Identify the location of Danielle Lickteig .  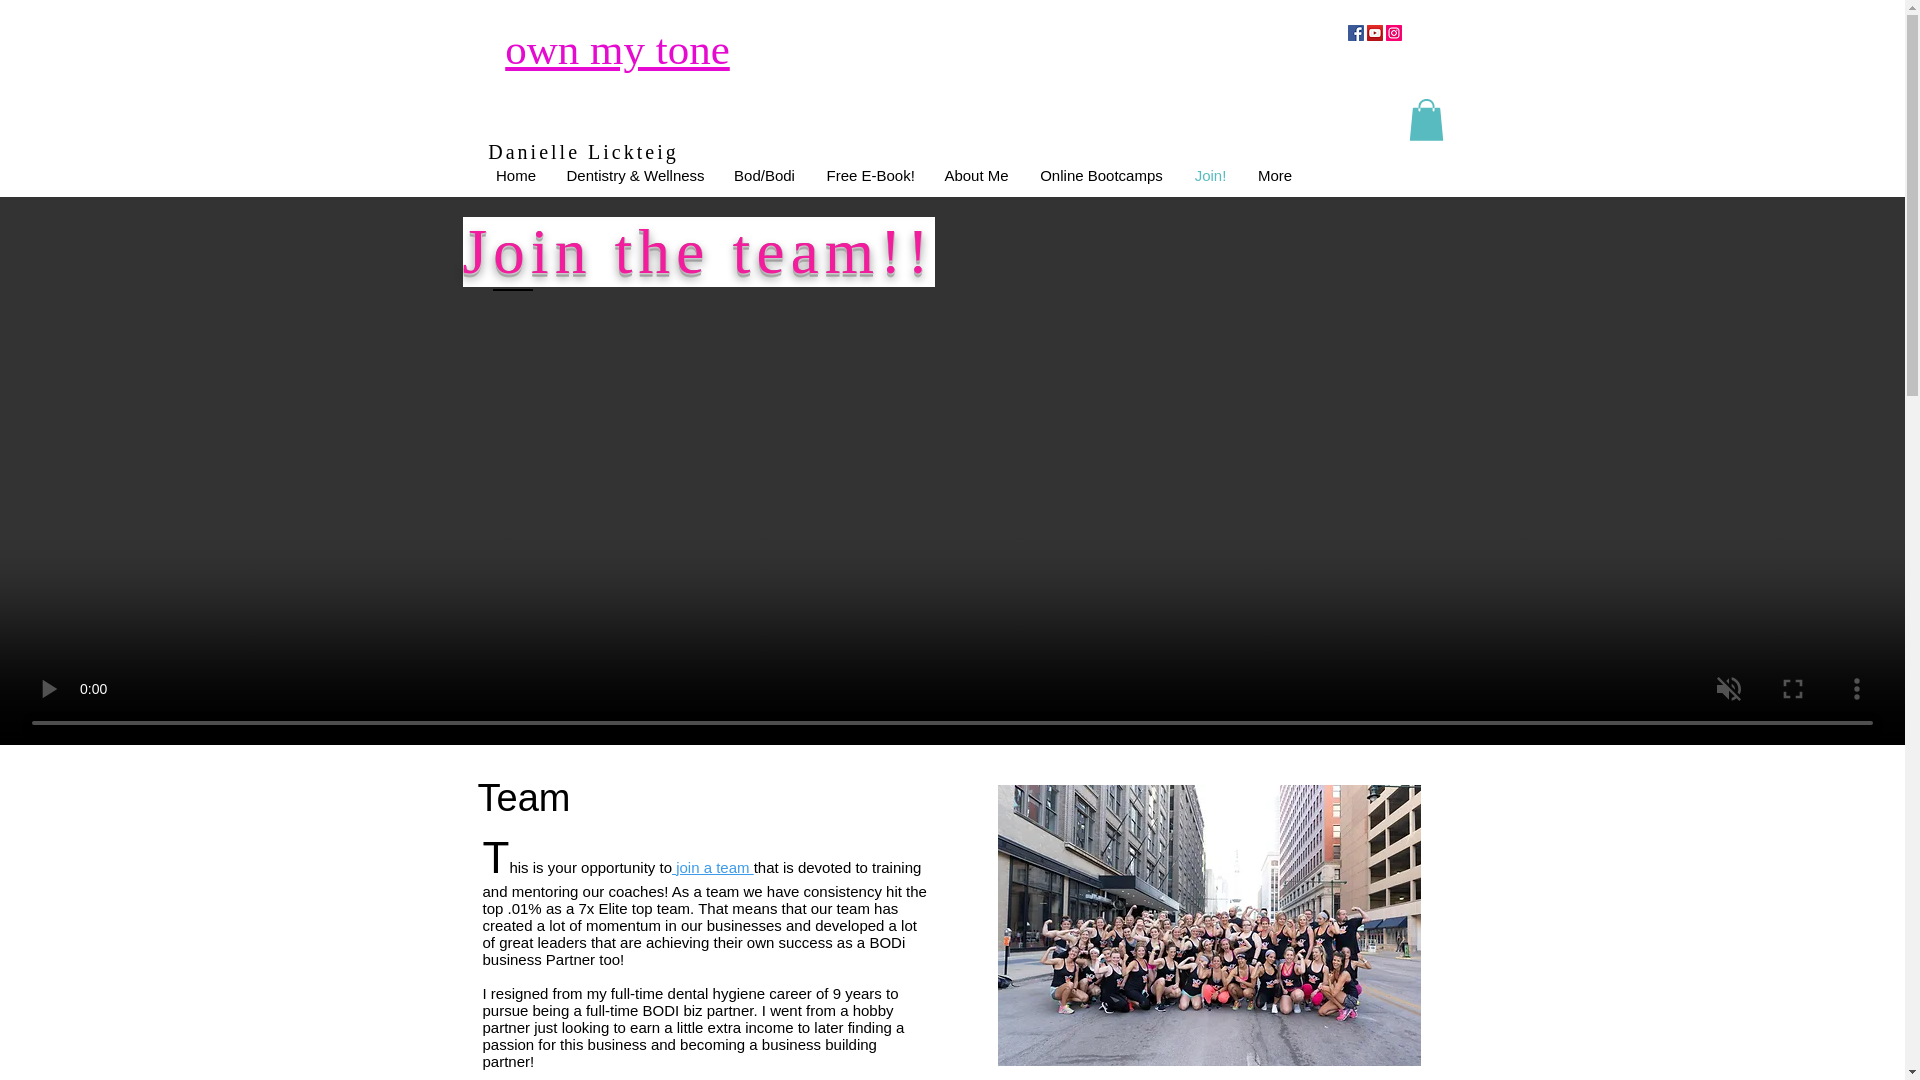
(586, 152).